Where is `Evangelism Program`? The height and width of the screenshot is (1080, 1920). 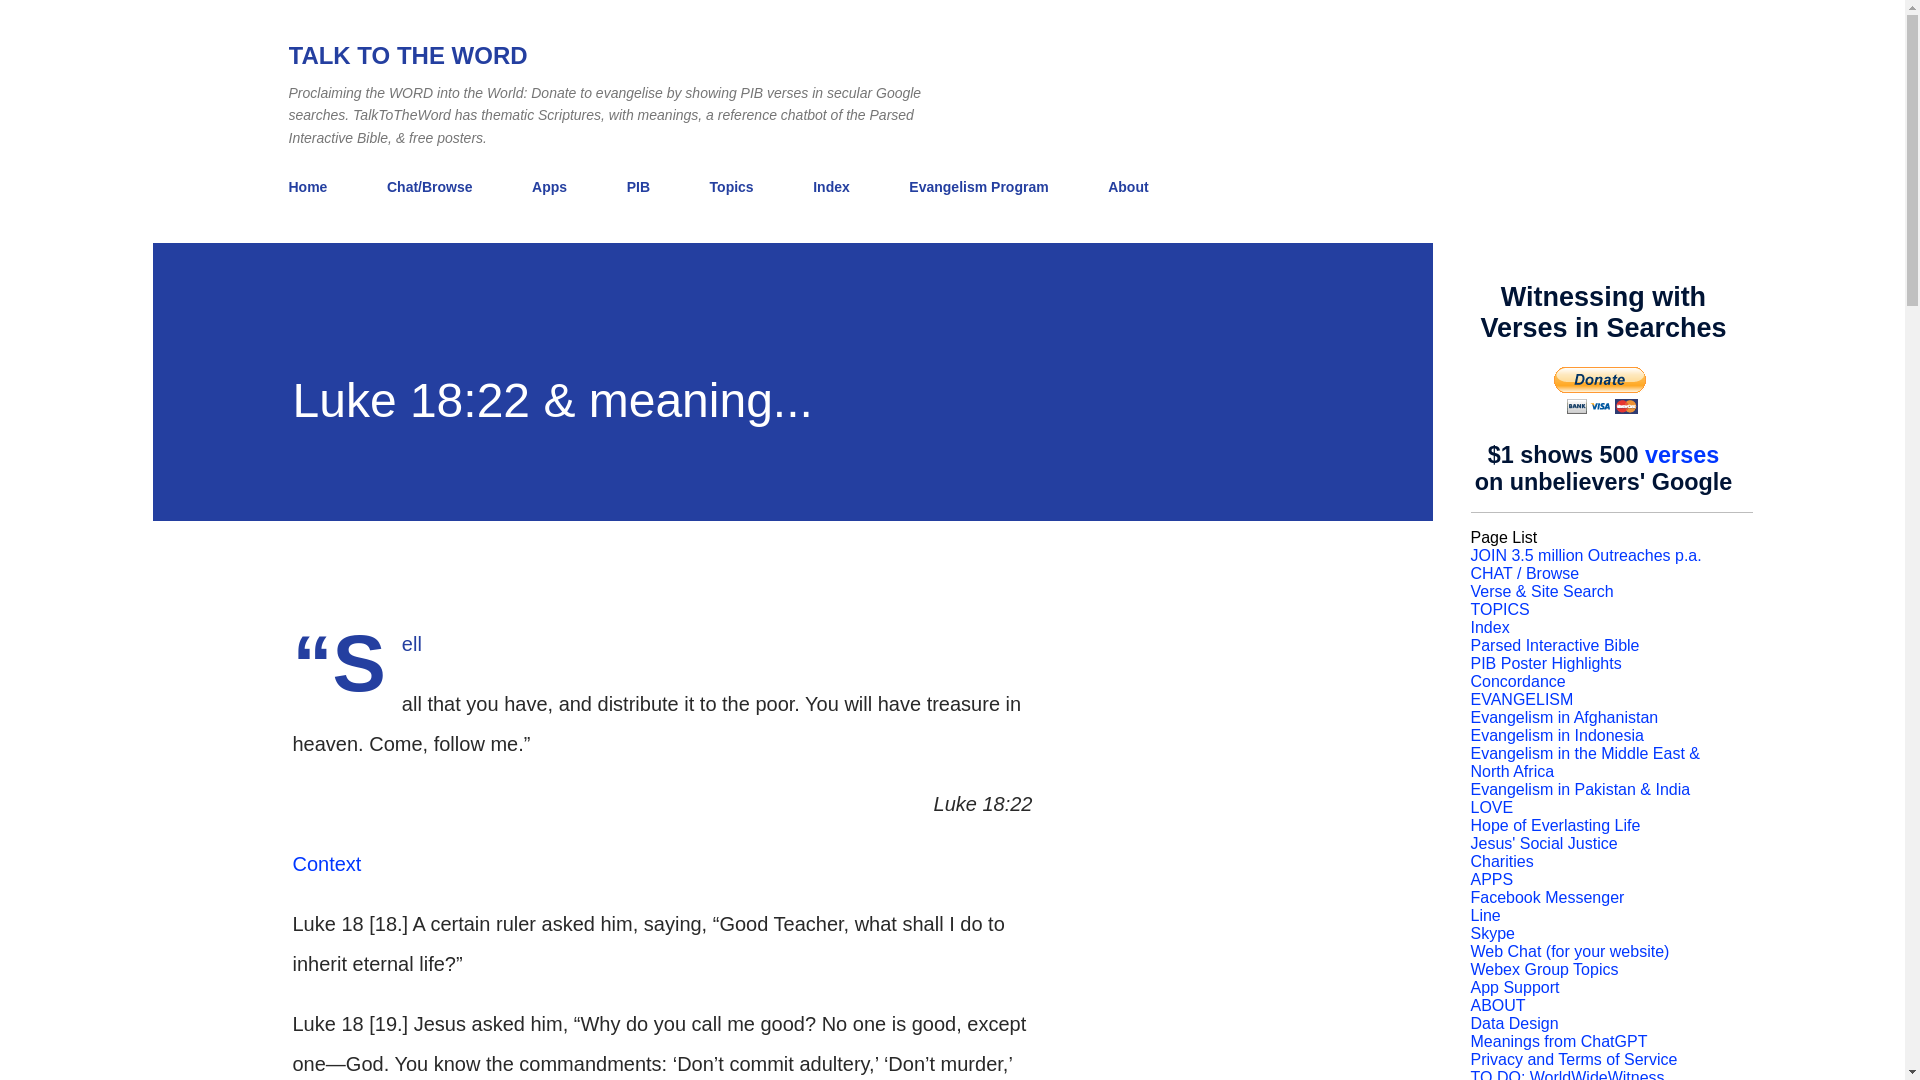
Evangelism Program is located at coordinates (978, 187).